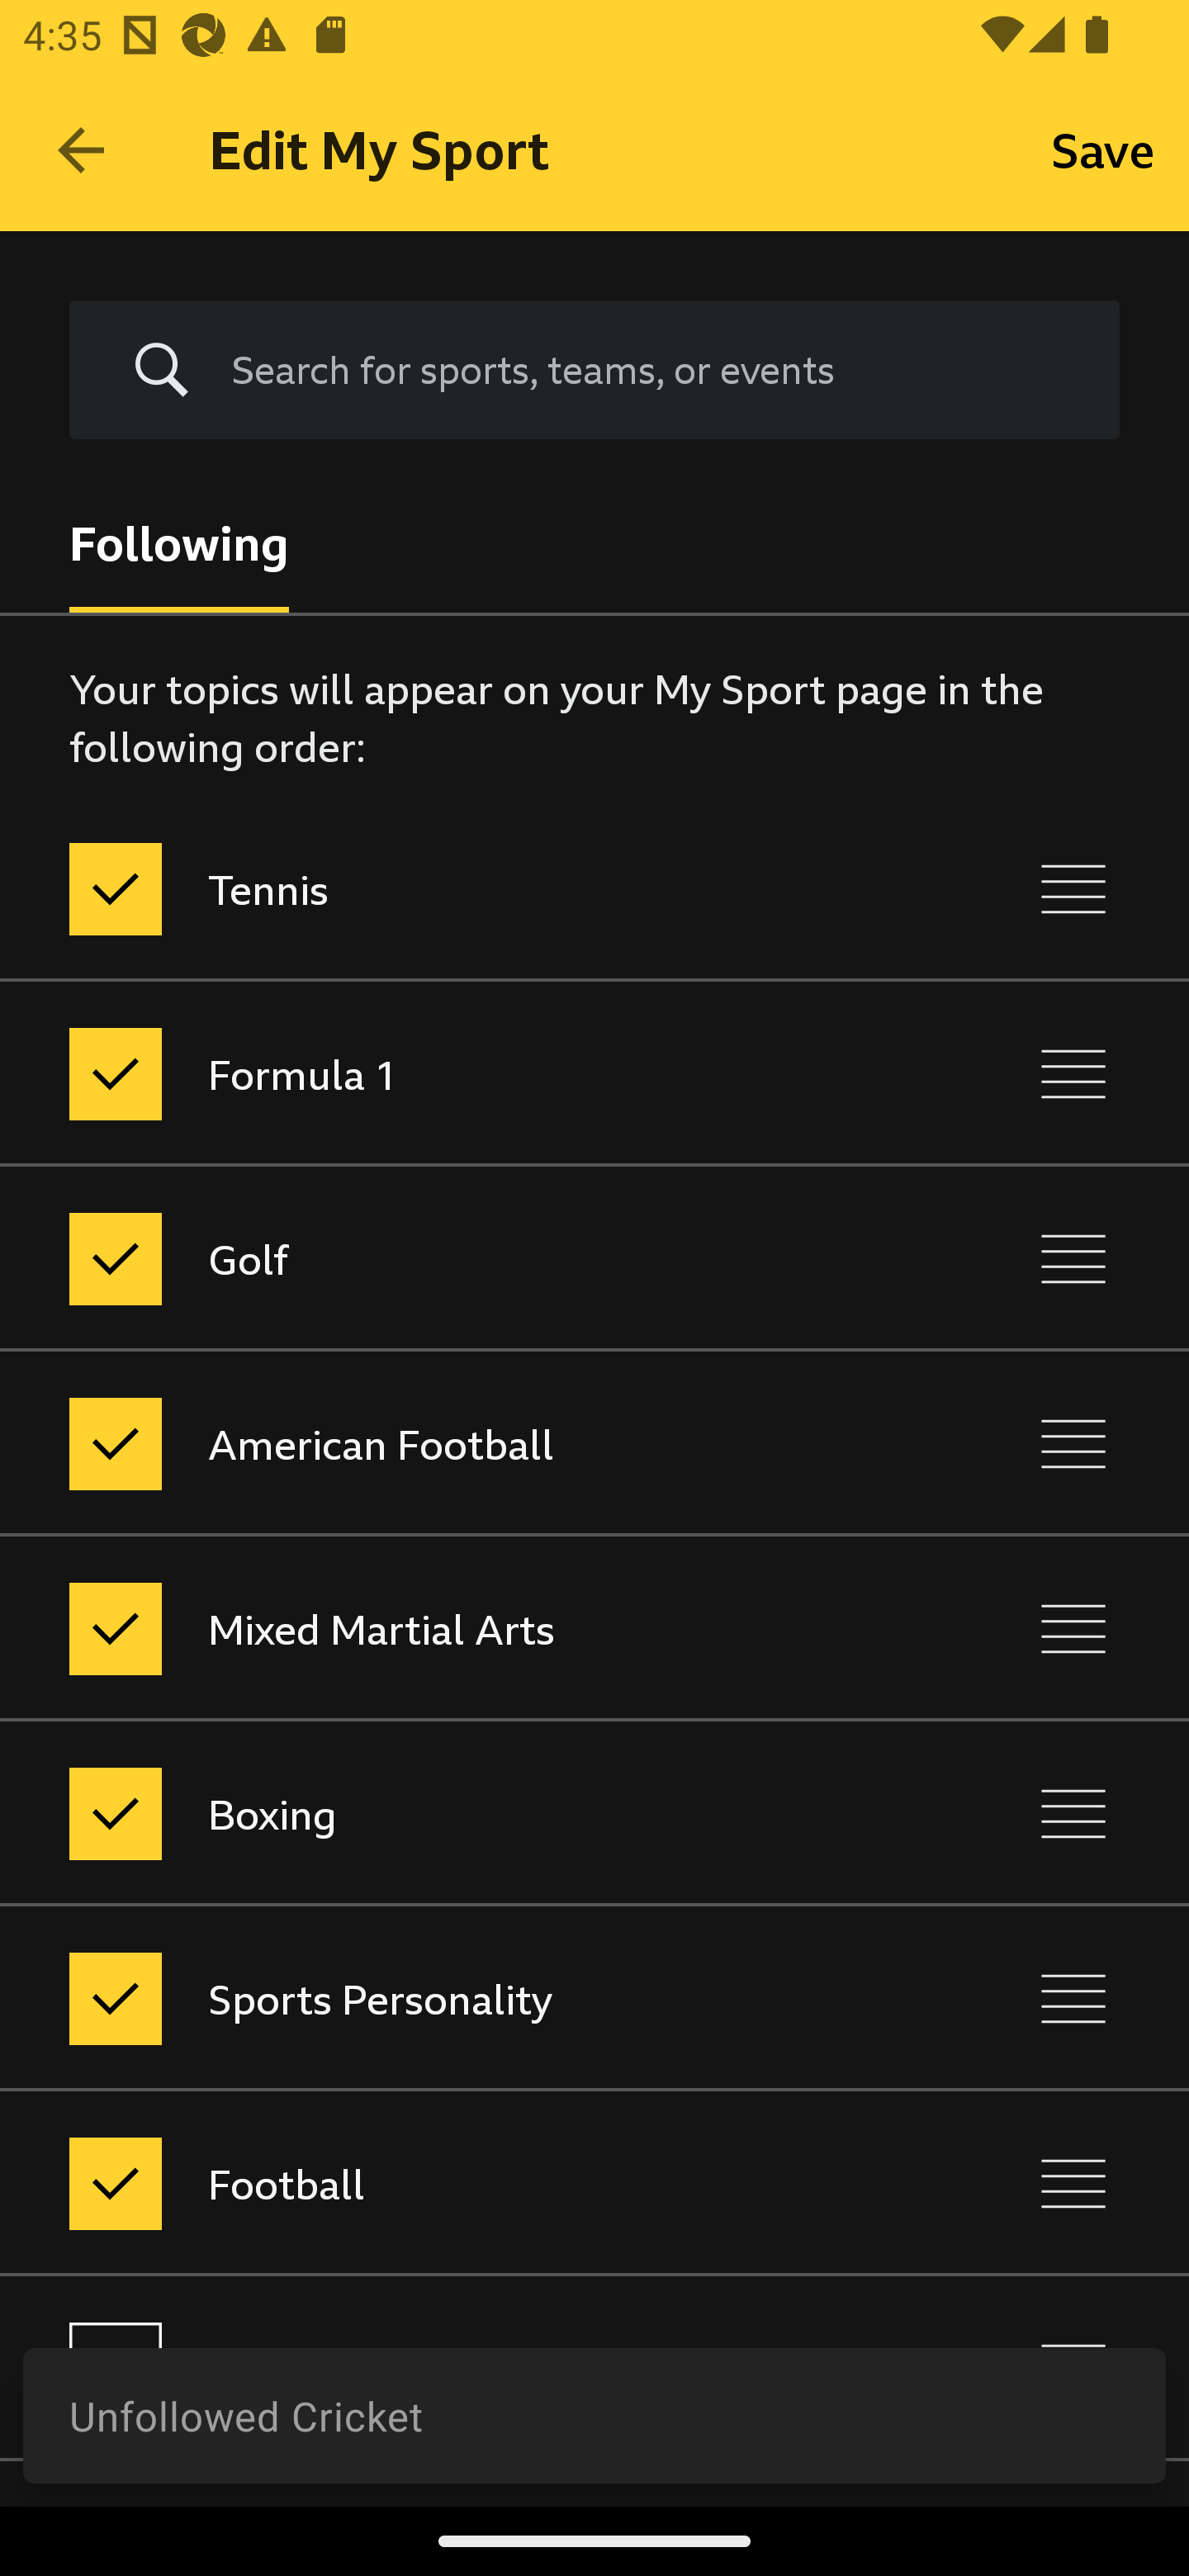 Image resolution: width=1189 pixels, height=2576 pixels. I want to click on Reorder American Football, so click(1073, 1443).